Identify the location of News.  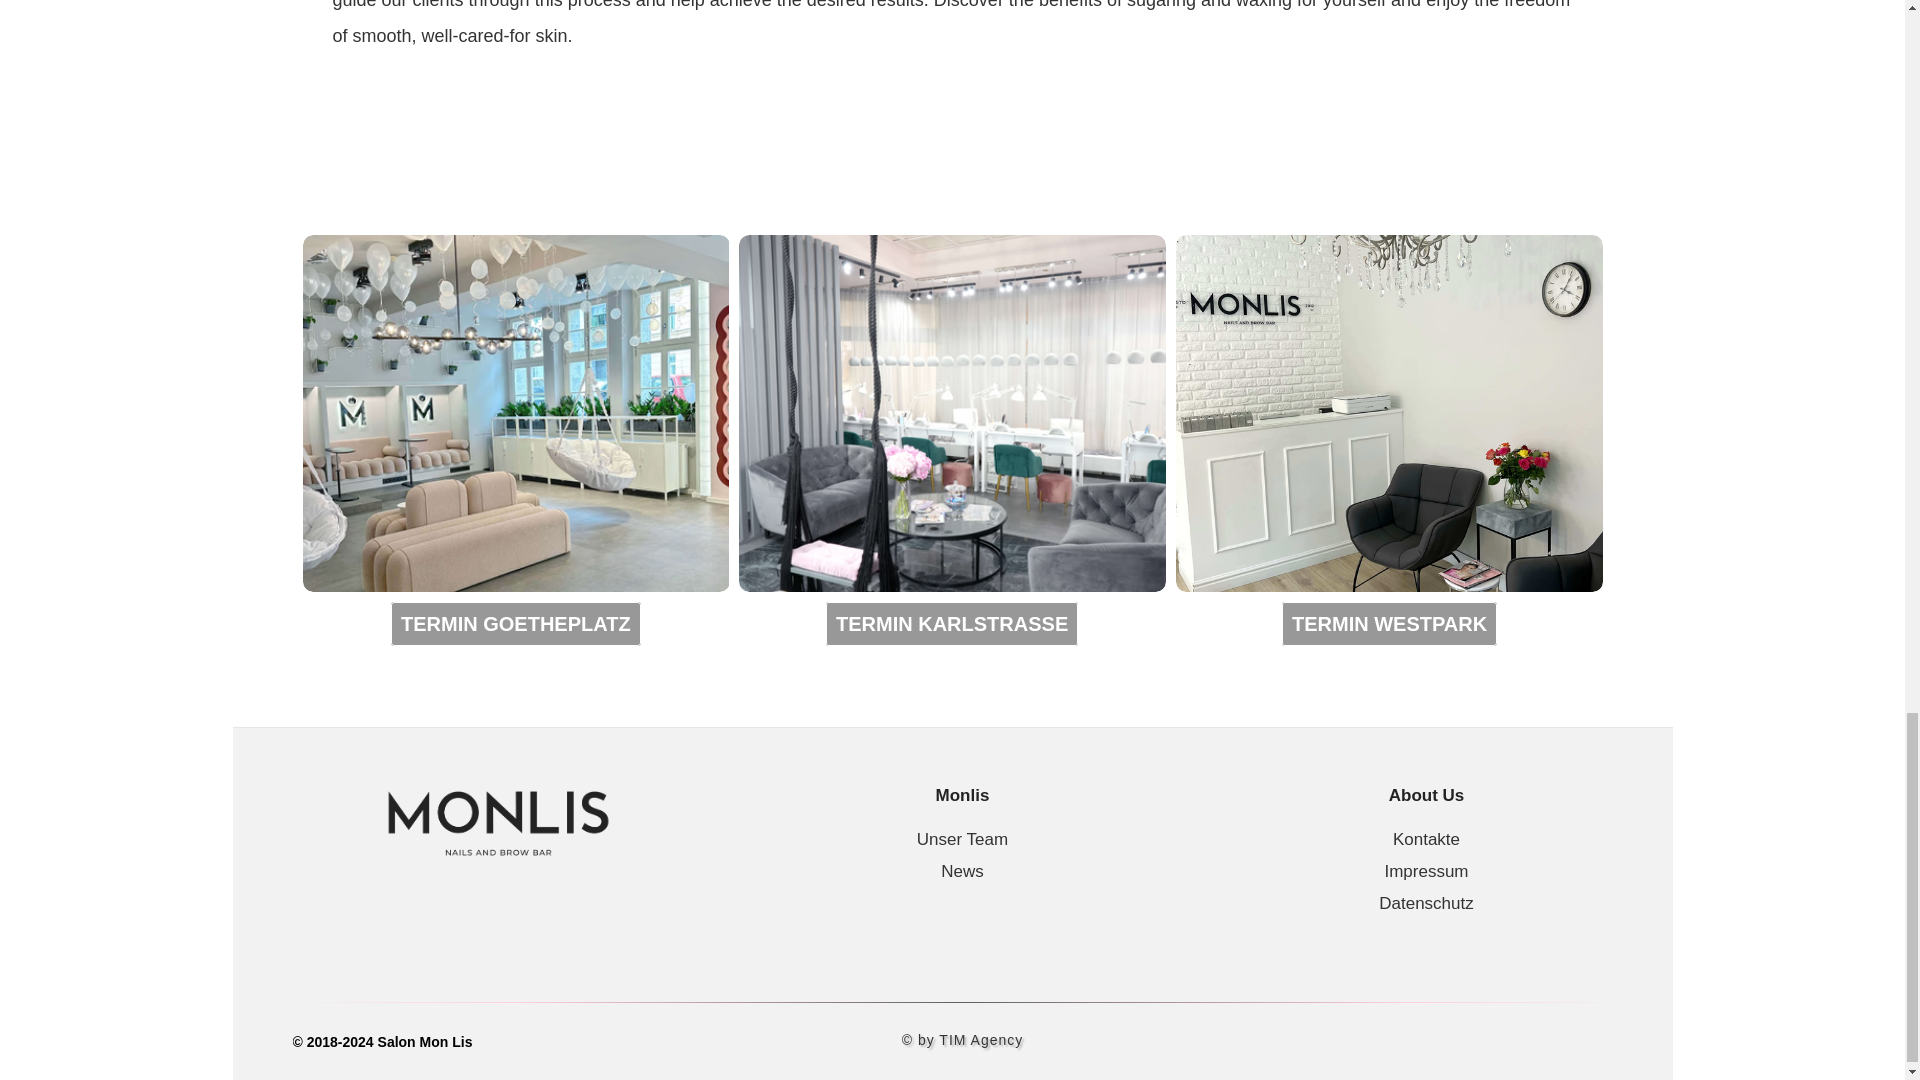
(962, 871).